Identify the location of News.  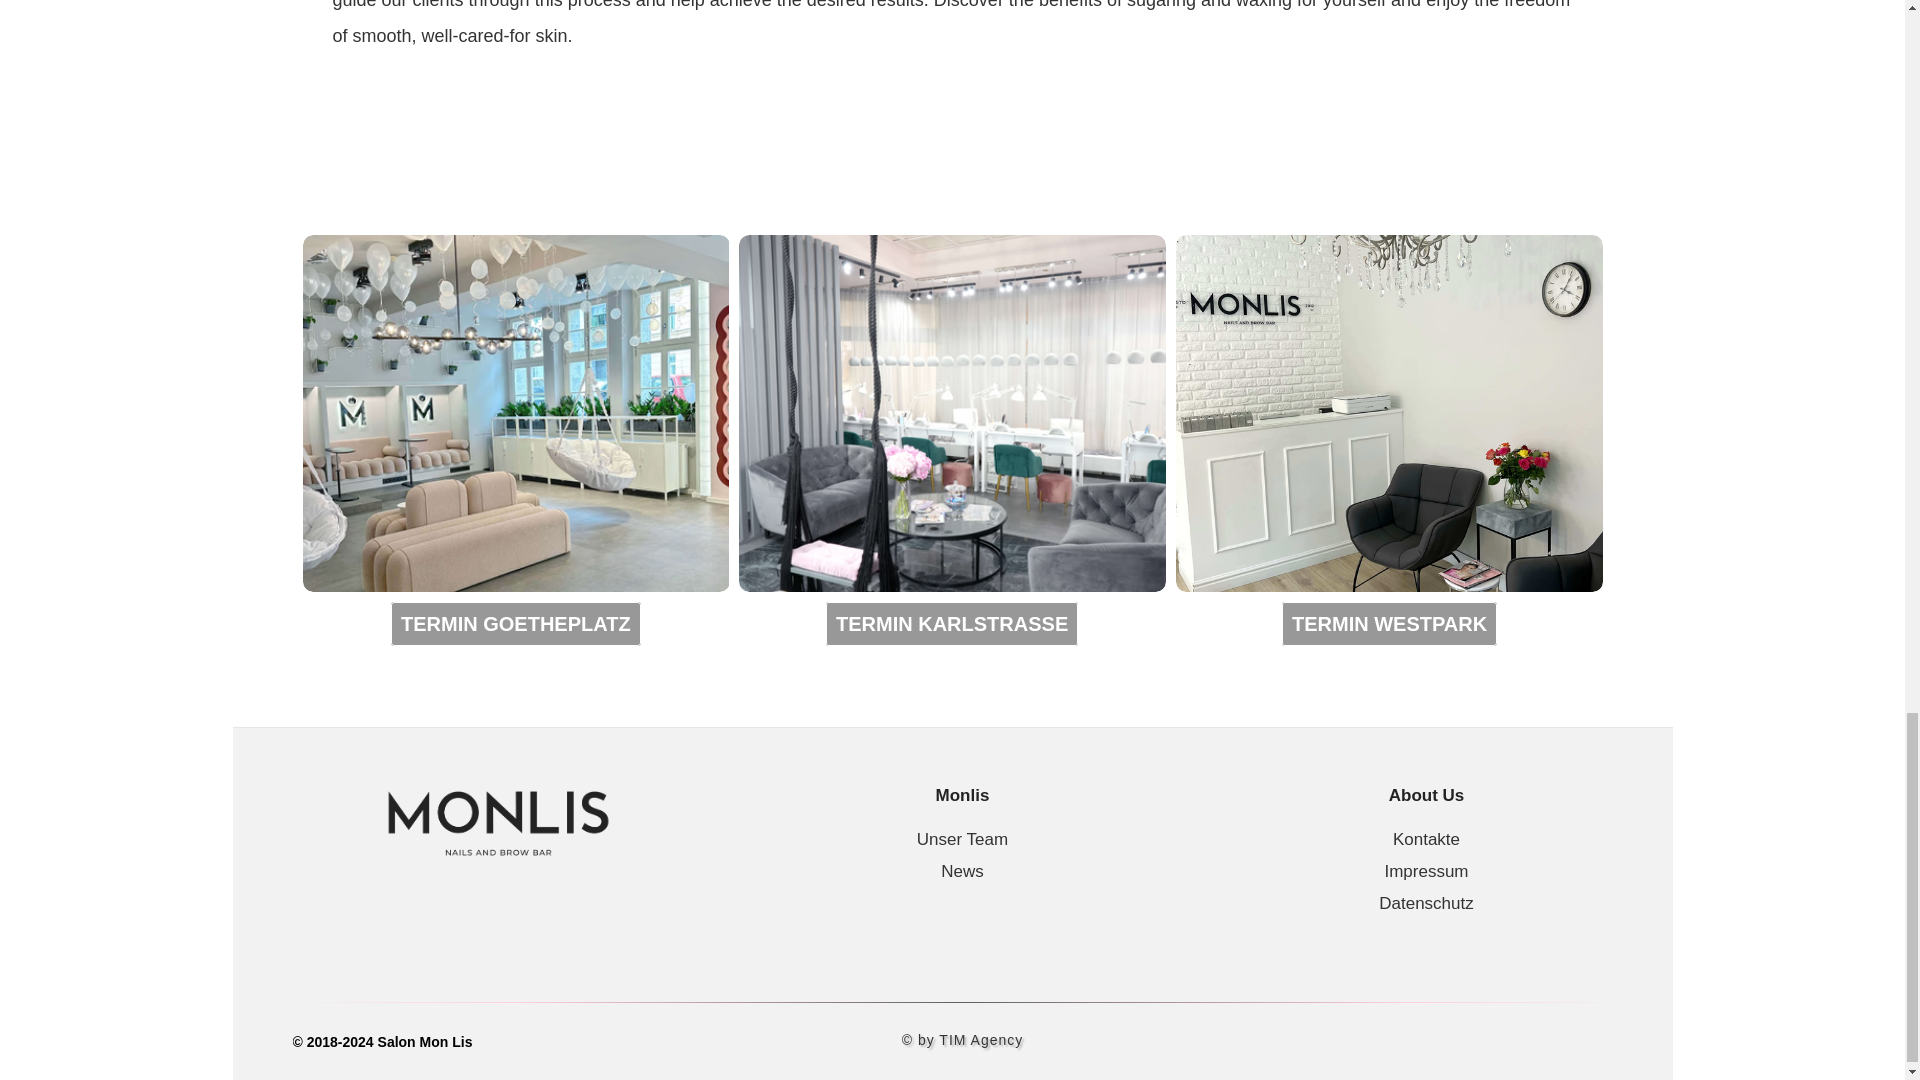
(962, 871).